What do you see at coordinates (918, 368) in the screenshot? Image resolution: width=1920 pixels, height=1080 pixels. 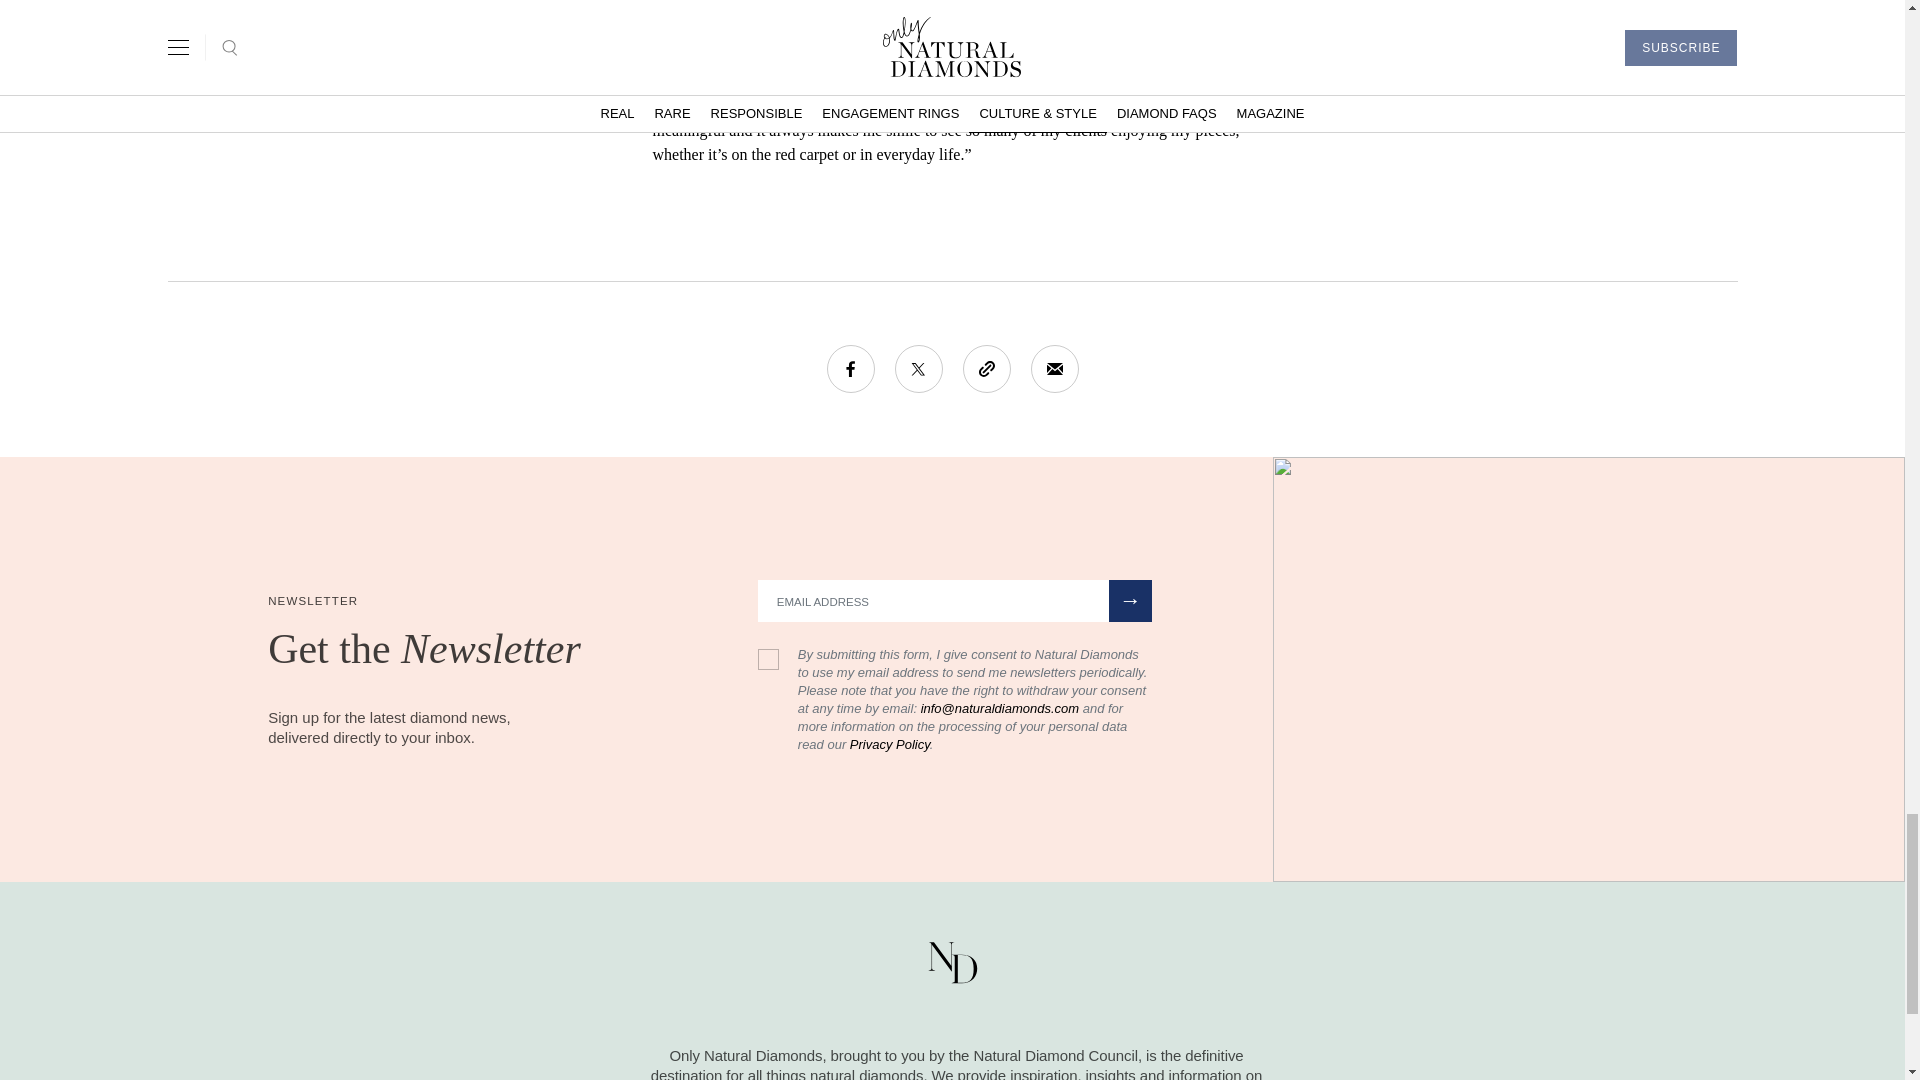 I see `Tweet This` at bounding box center [918, 368].